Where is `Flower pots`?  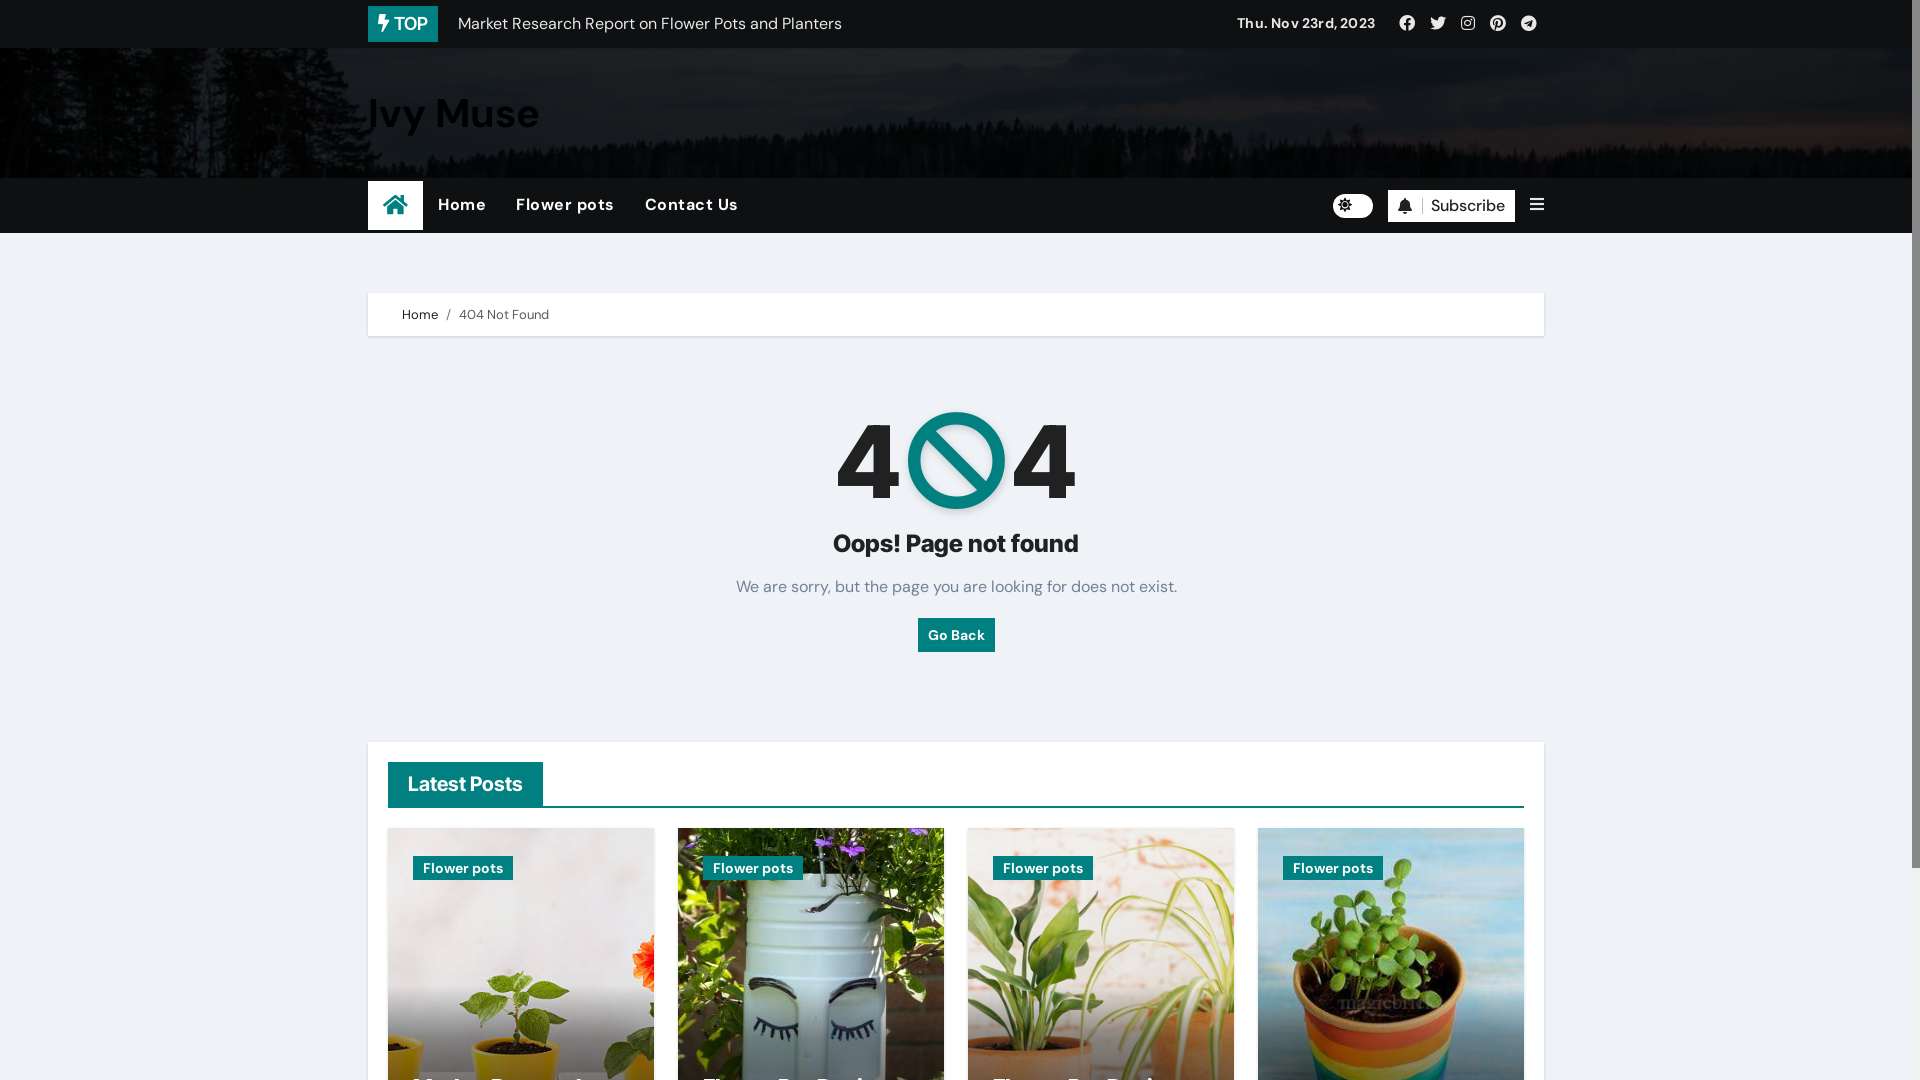
Flower pots is located at coordinates (1043, 868).